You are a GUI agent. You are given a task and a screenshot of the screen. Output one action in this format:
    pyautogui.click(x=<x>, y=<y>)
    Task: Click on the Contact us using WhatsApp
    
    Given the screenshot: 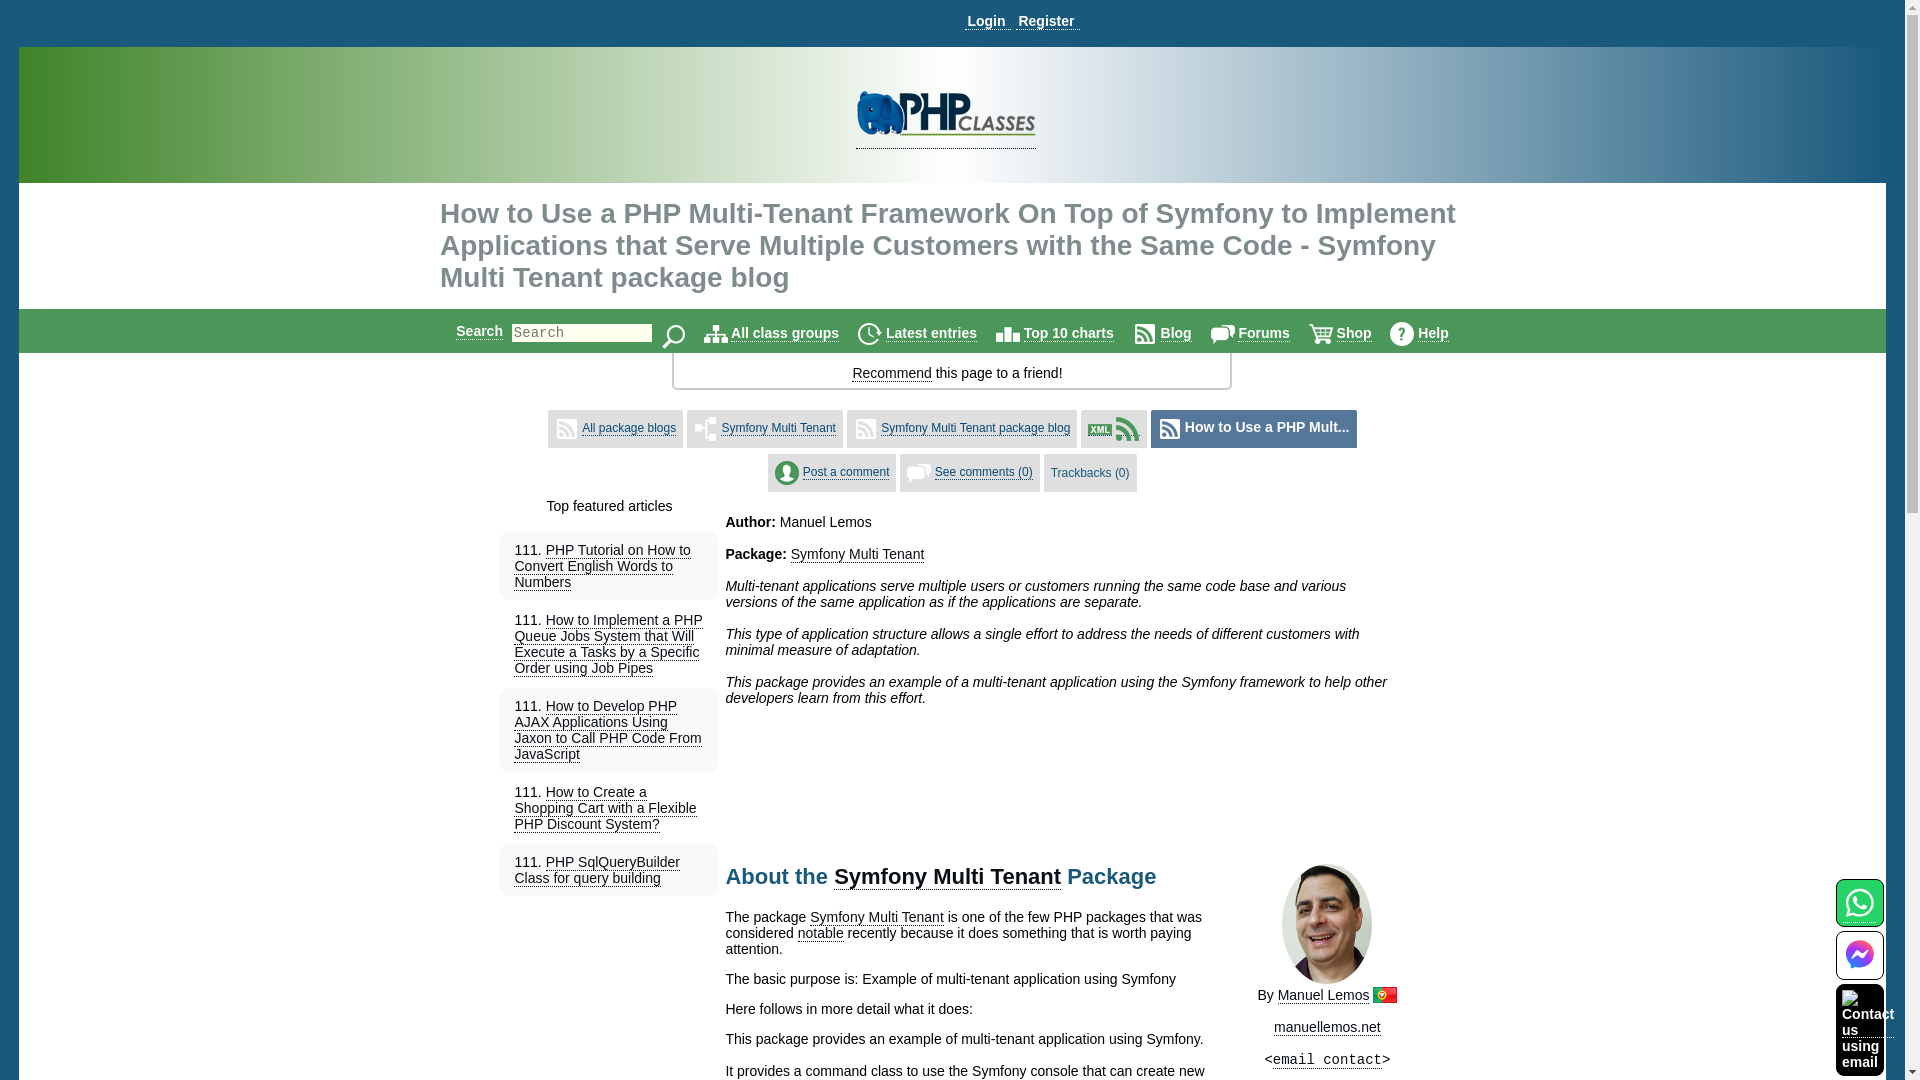 What is the action you would take?
    pyautogui.click(x=1859, y=914)
    